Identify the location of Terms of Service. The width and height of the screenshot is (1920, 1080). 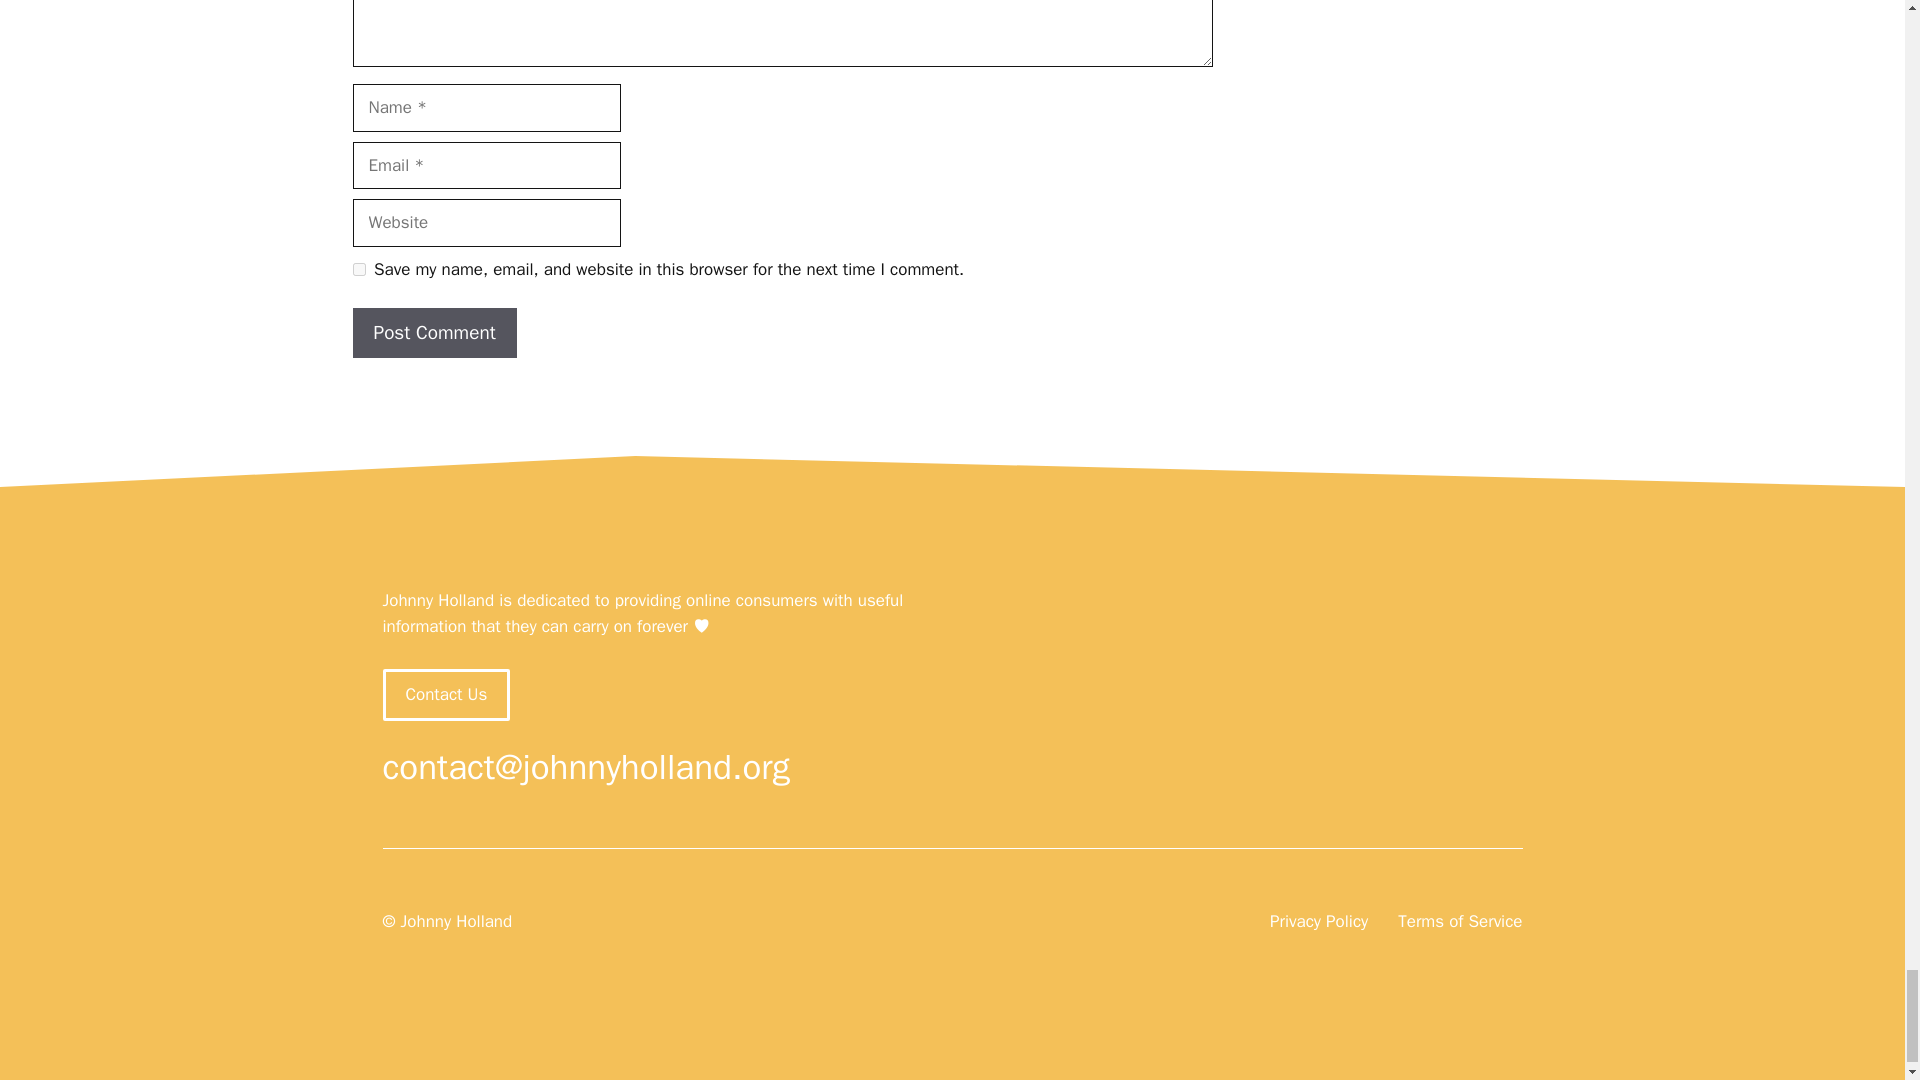
(1460, 922).